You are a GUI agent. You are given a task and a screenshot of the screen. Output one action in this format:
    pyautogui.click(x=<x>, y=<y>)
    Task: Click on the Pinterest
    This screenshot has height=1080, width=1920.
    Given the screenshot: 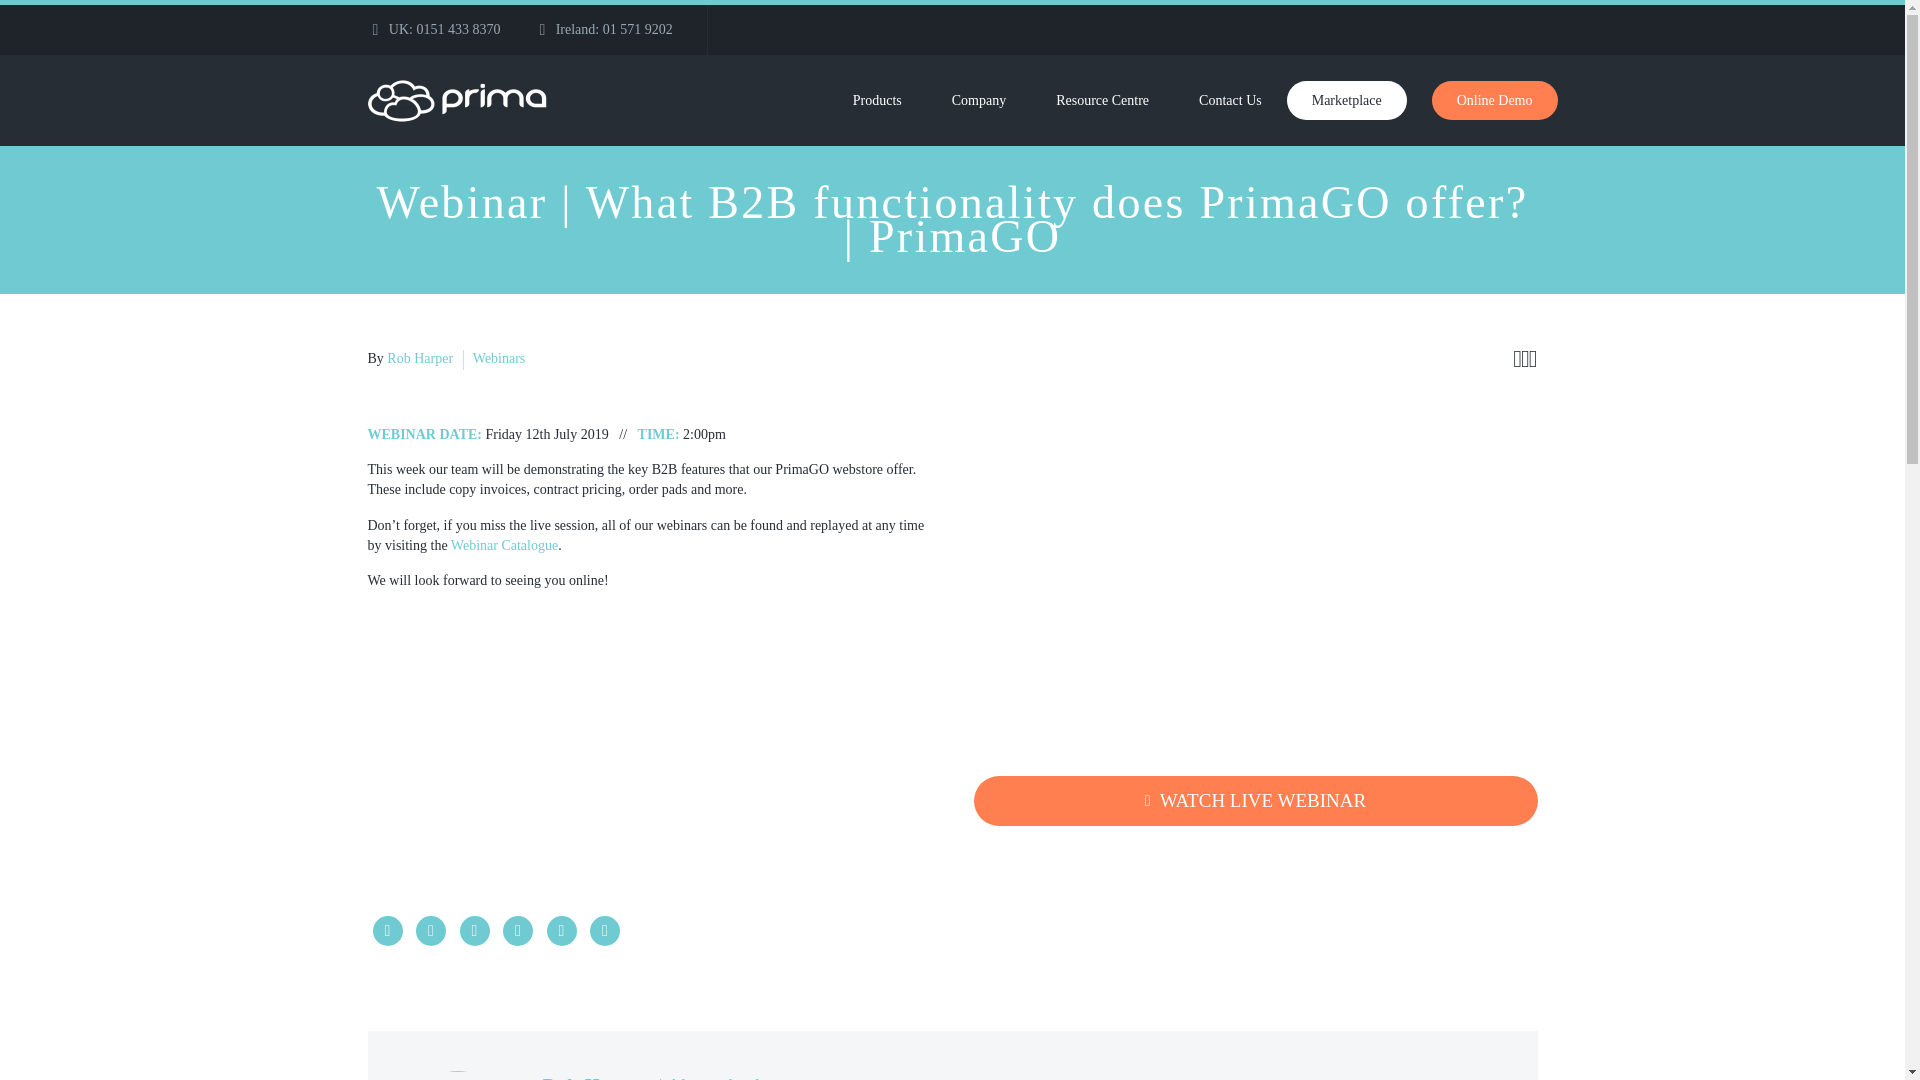 What is the action you would take?
    pyautogui.click(x=474, y=930)
    